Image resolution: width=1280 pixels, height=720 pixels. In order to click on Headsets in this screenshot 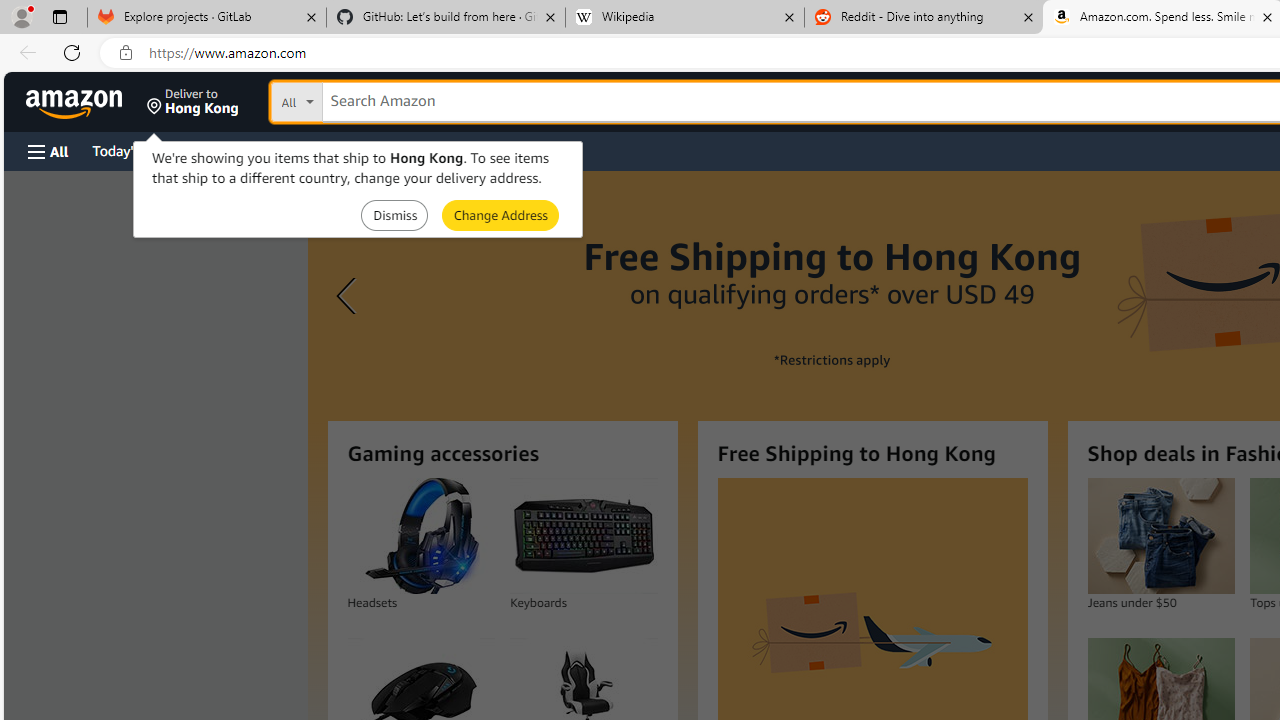, I will do `click(420, 536)`.